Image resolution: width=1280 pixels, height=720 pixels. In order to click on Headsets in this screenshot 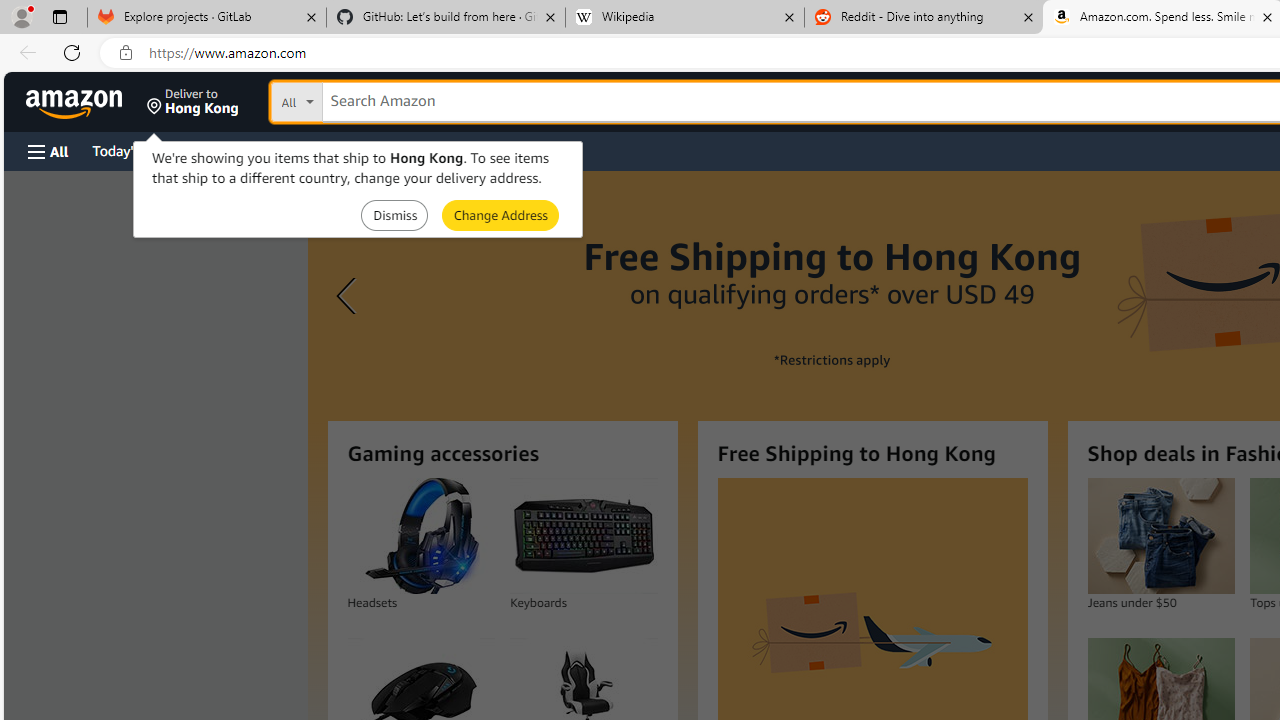, I will do `click(420, 536)`.